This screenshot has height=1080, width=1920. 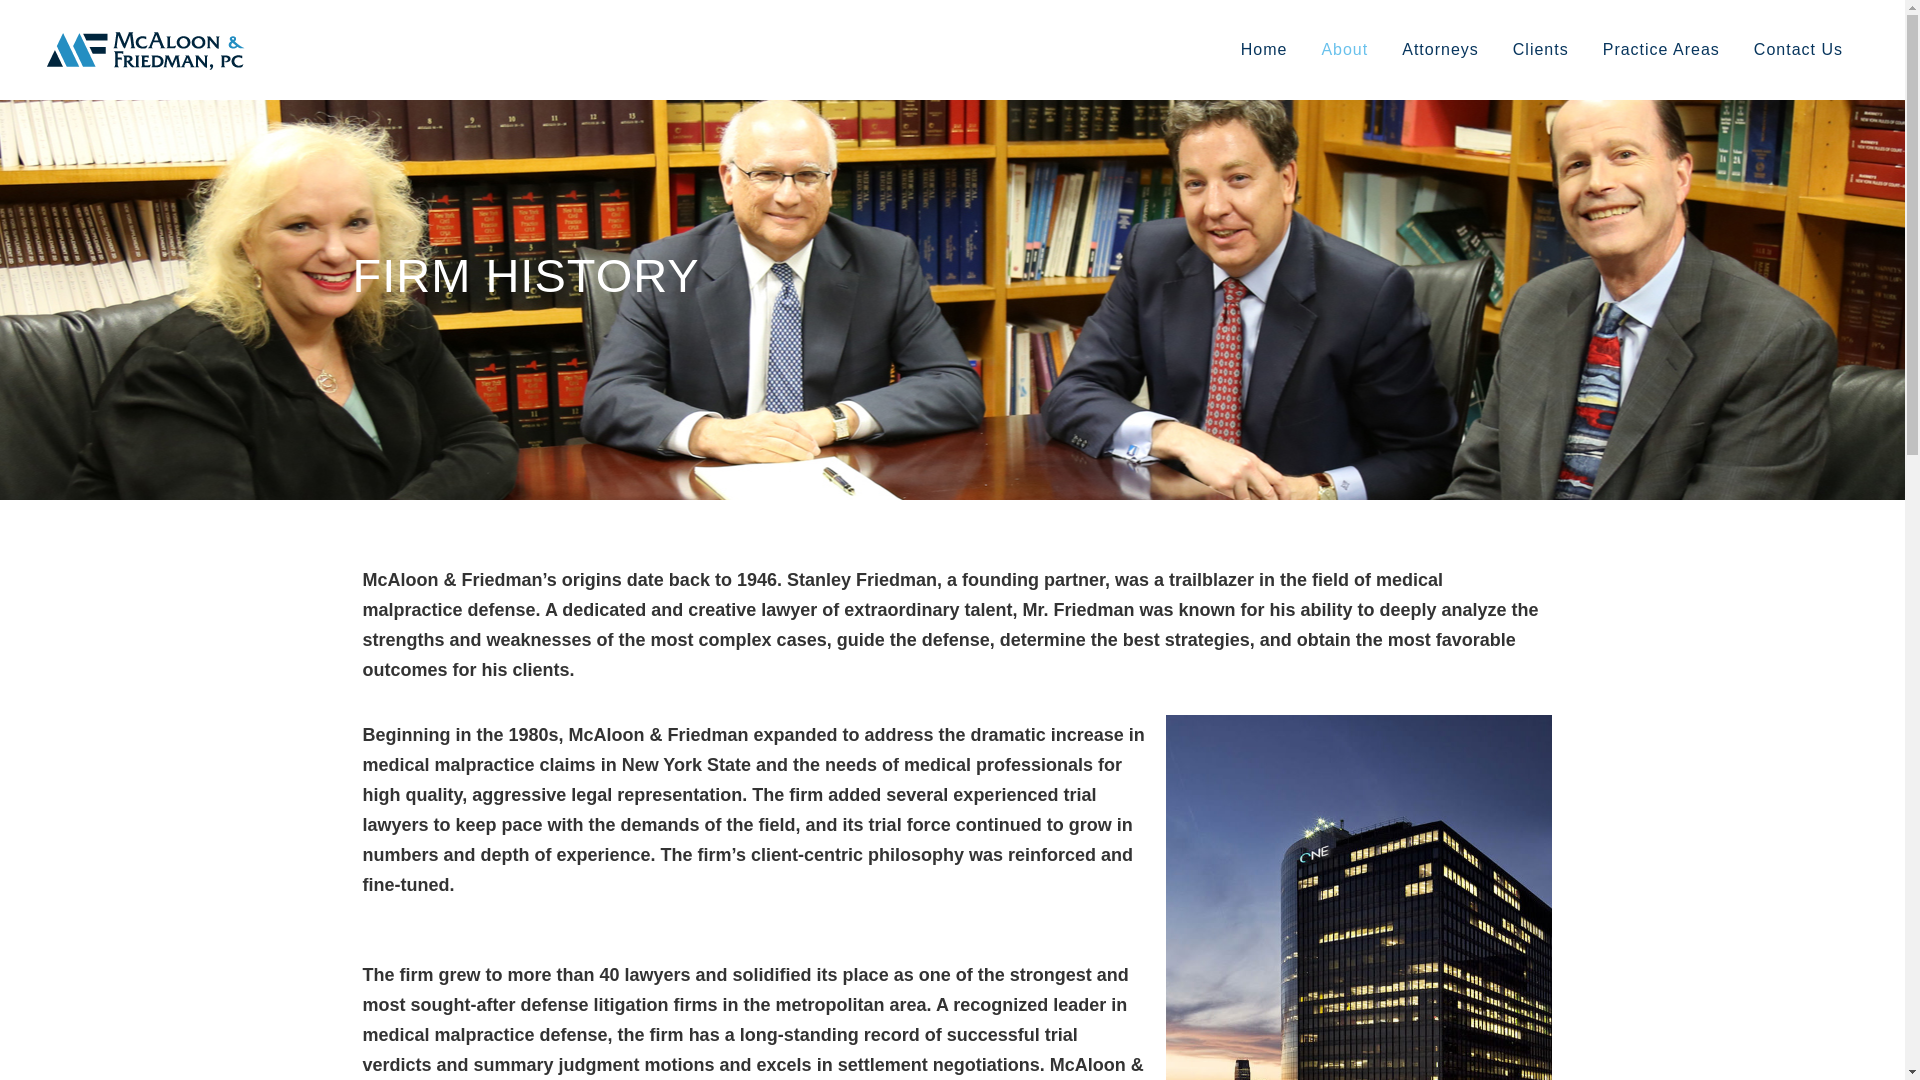 What do you see at coordinates (1264, 50) in the screenshot?
I see `Home` at bounding box center [1264, 50].